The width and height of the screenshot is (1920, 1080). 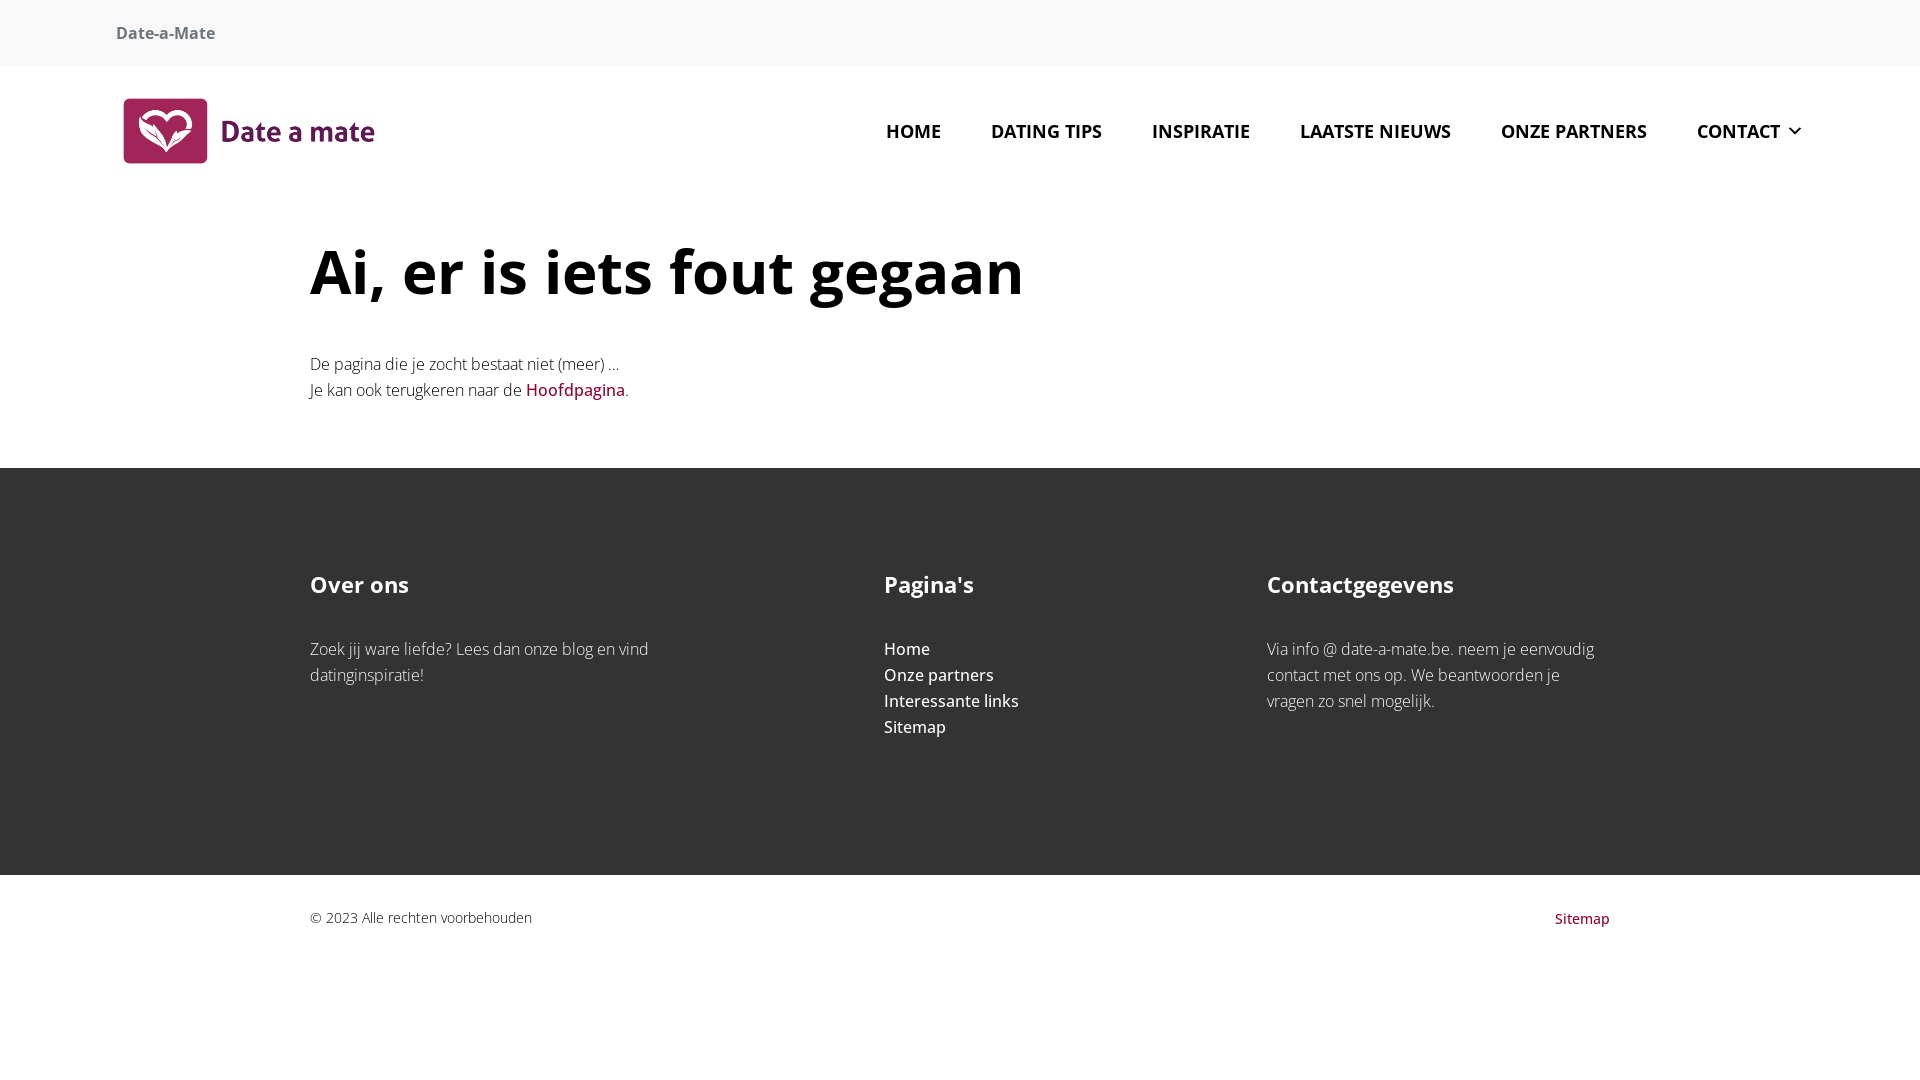 What do you see at coordinates (939, 675) in the screenshot?
I see `Onze partners` at bounding box center [939, 675].